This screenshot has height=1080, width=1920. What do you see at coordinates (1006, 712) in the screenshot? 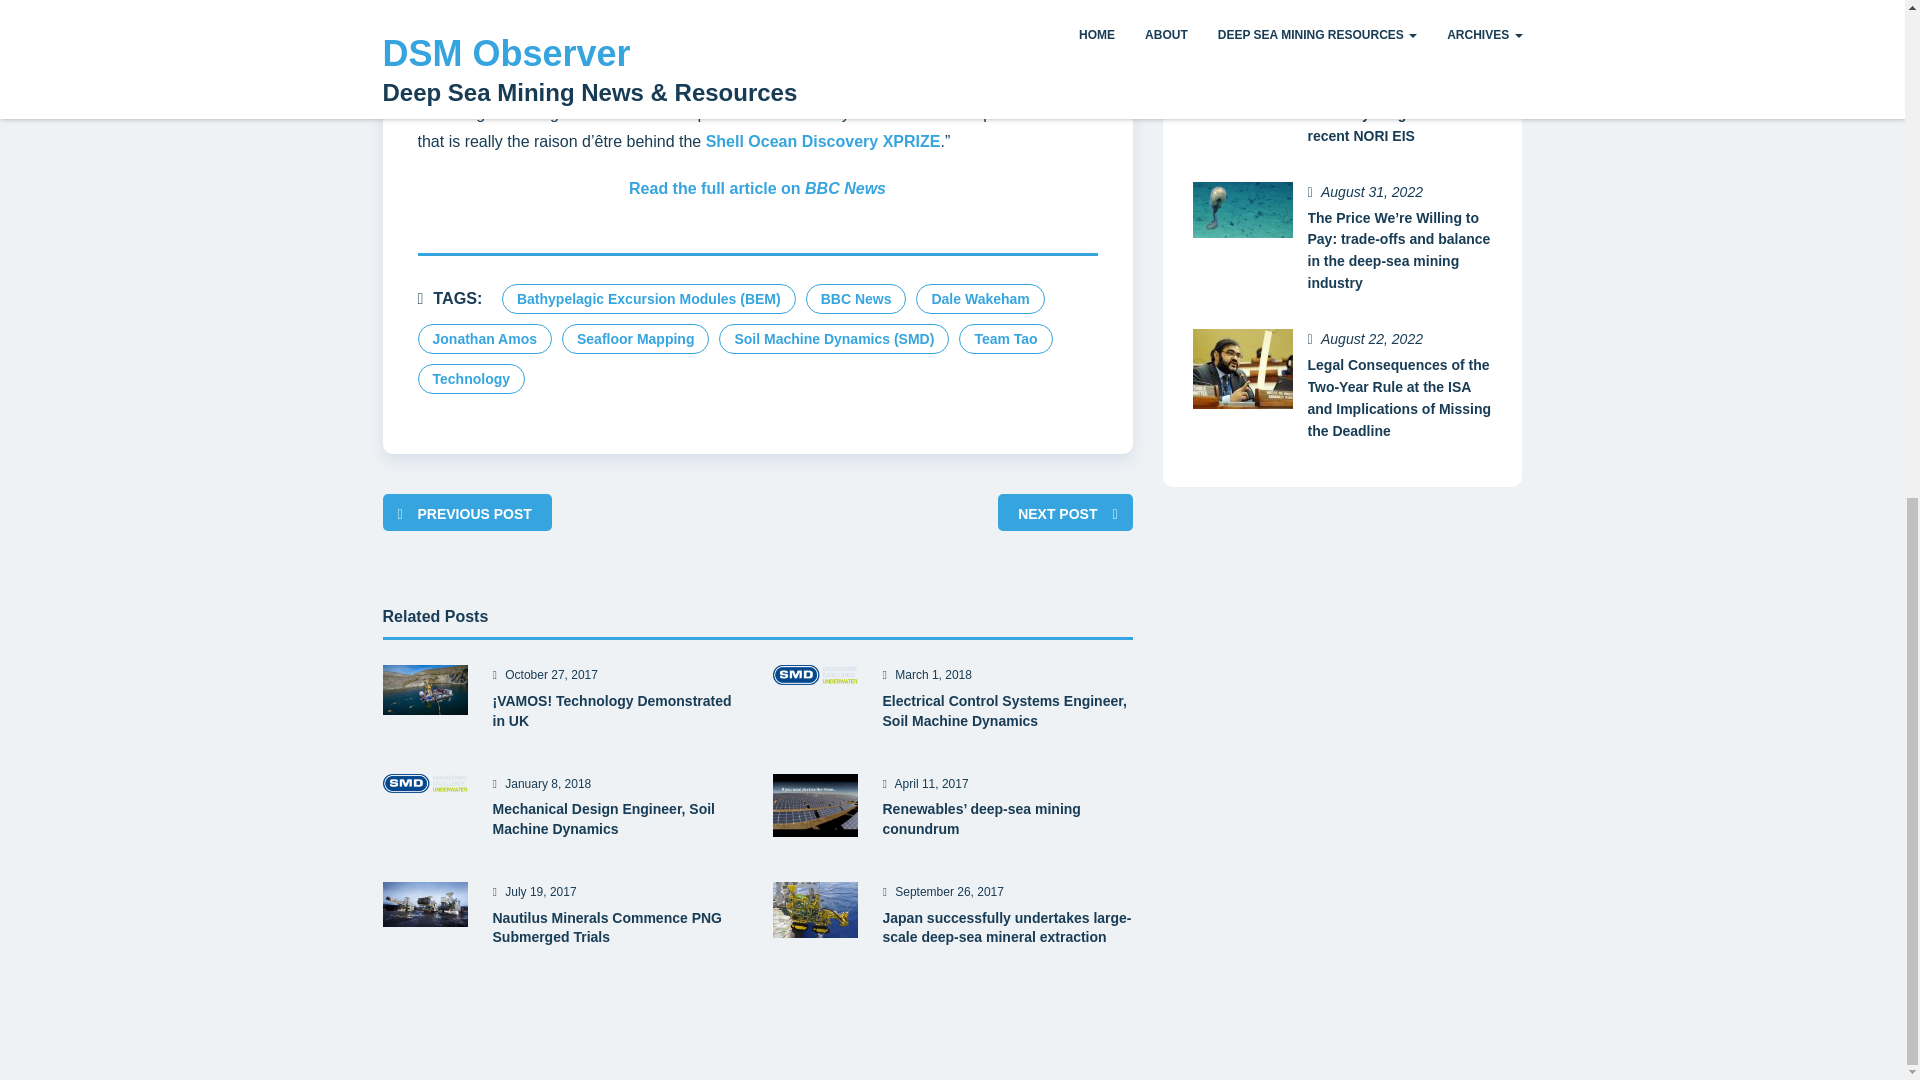
I see `Electrical Control Systems Engineer, Soil Machine Dynamics` at bounding box center [1006, 712].